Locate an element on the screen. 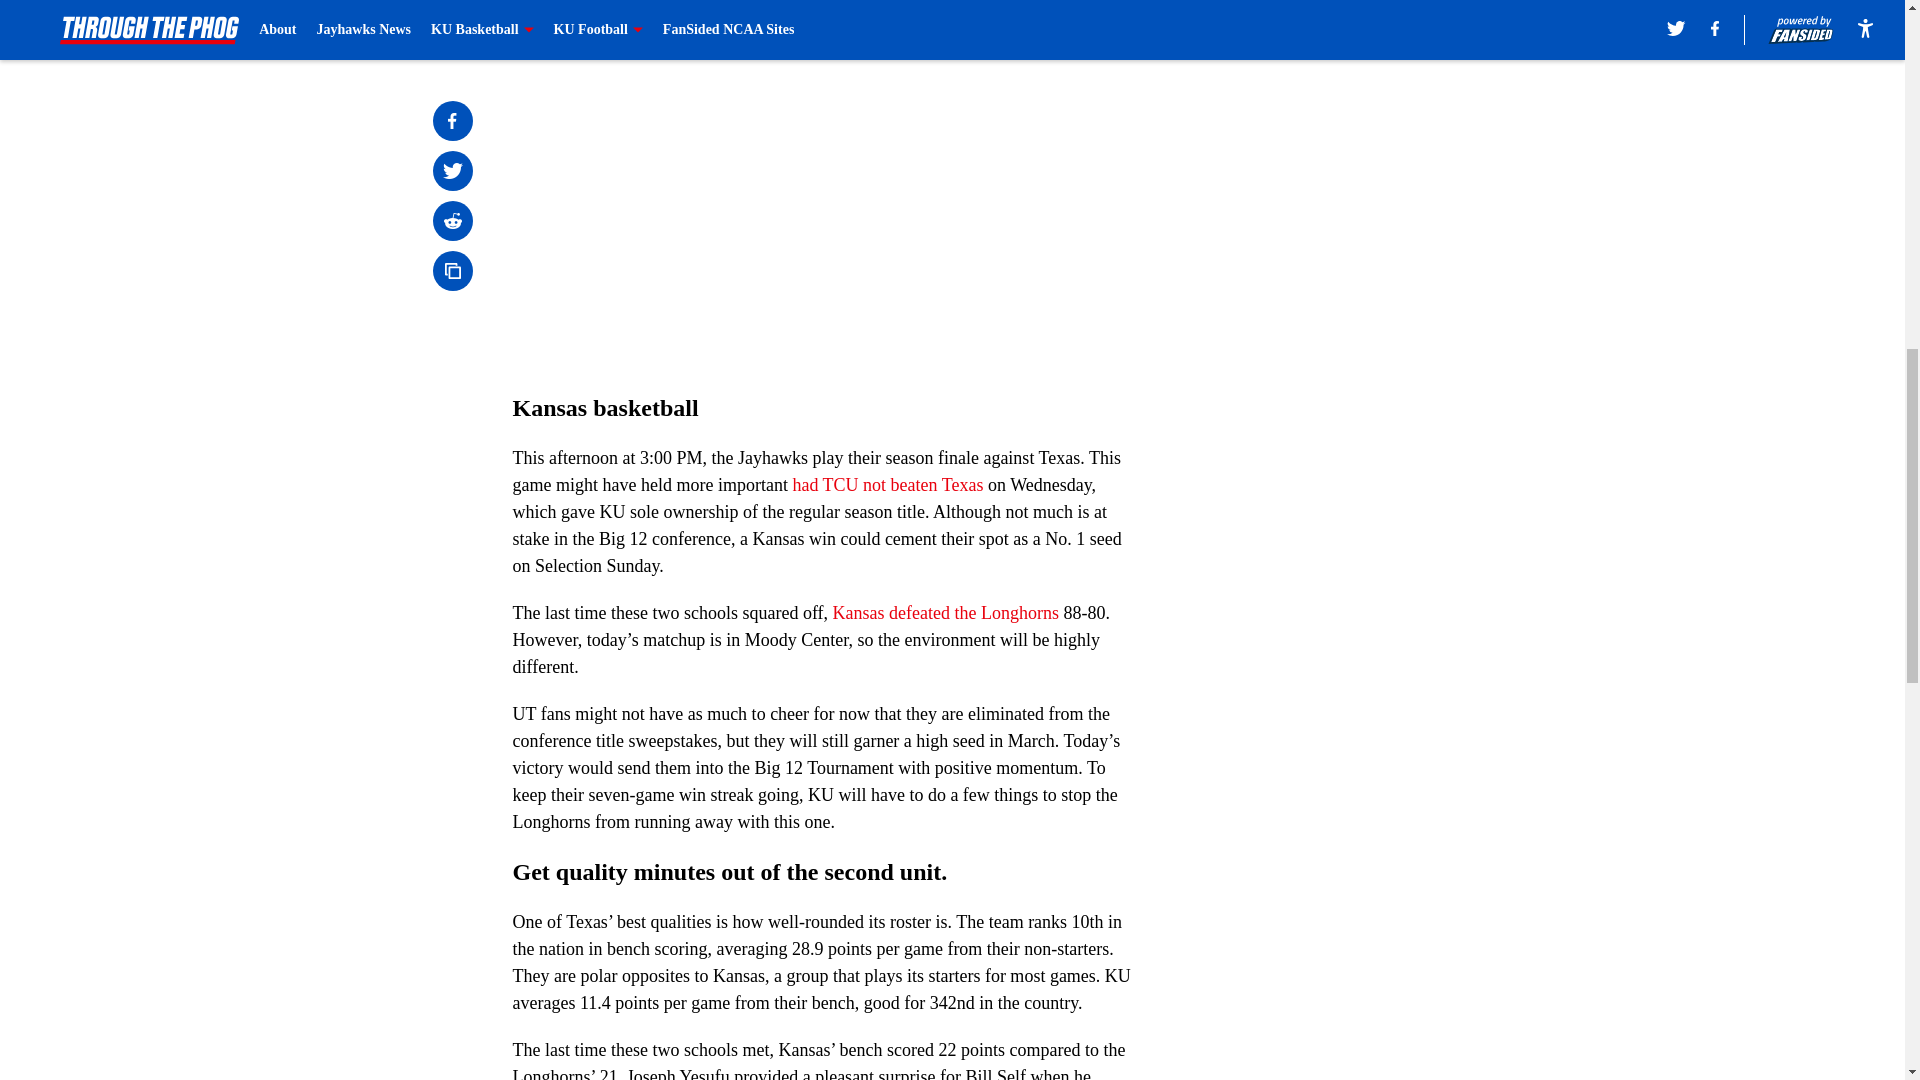  had TCU not beaten Texas is located at coordinates (887, 484).